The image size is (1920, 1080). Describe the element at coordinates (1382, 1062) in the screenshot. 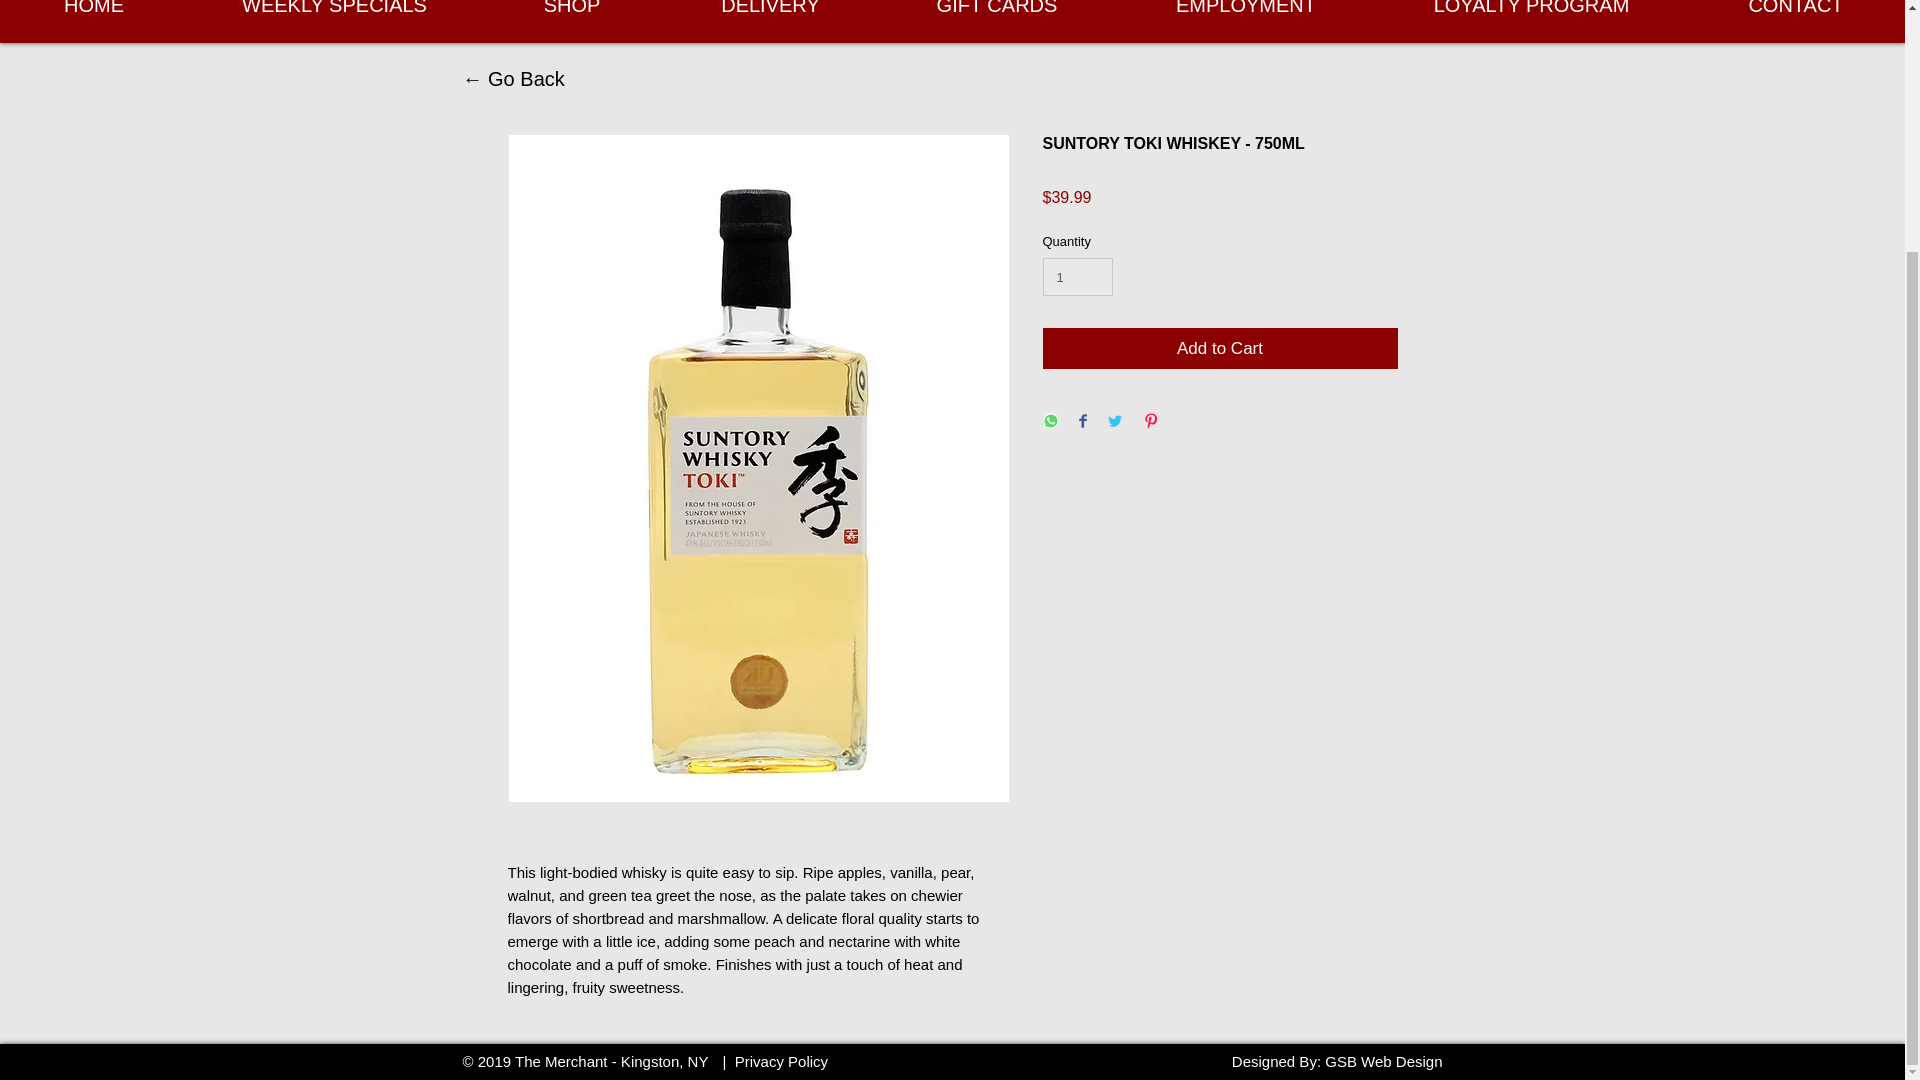

I see `GSB Web Design` at that location.